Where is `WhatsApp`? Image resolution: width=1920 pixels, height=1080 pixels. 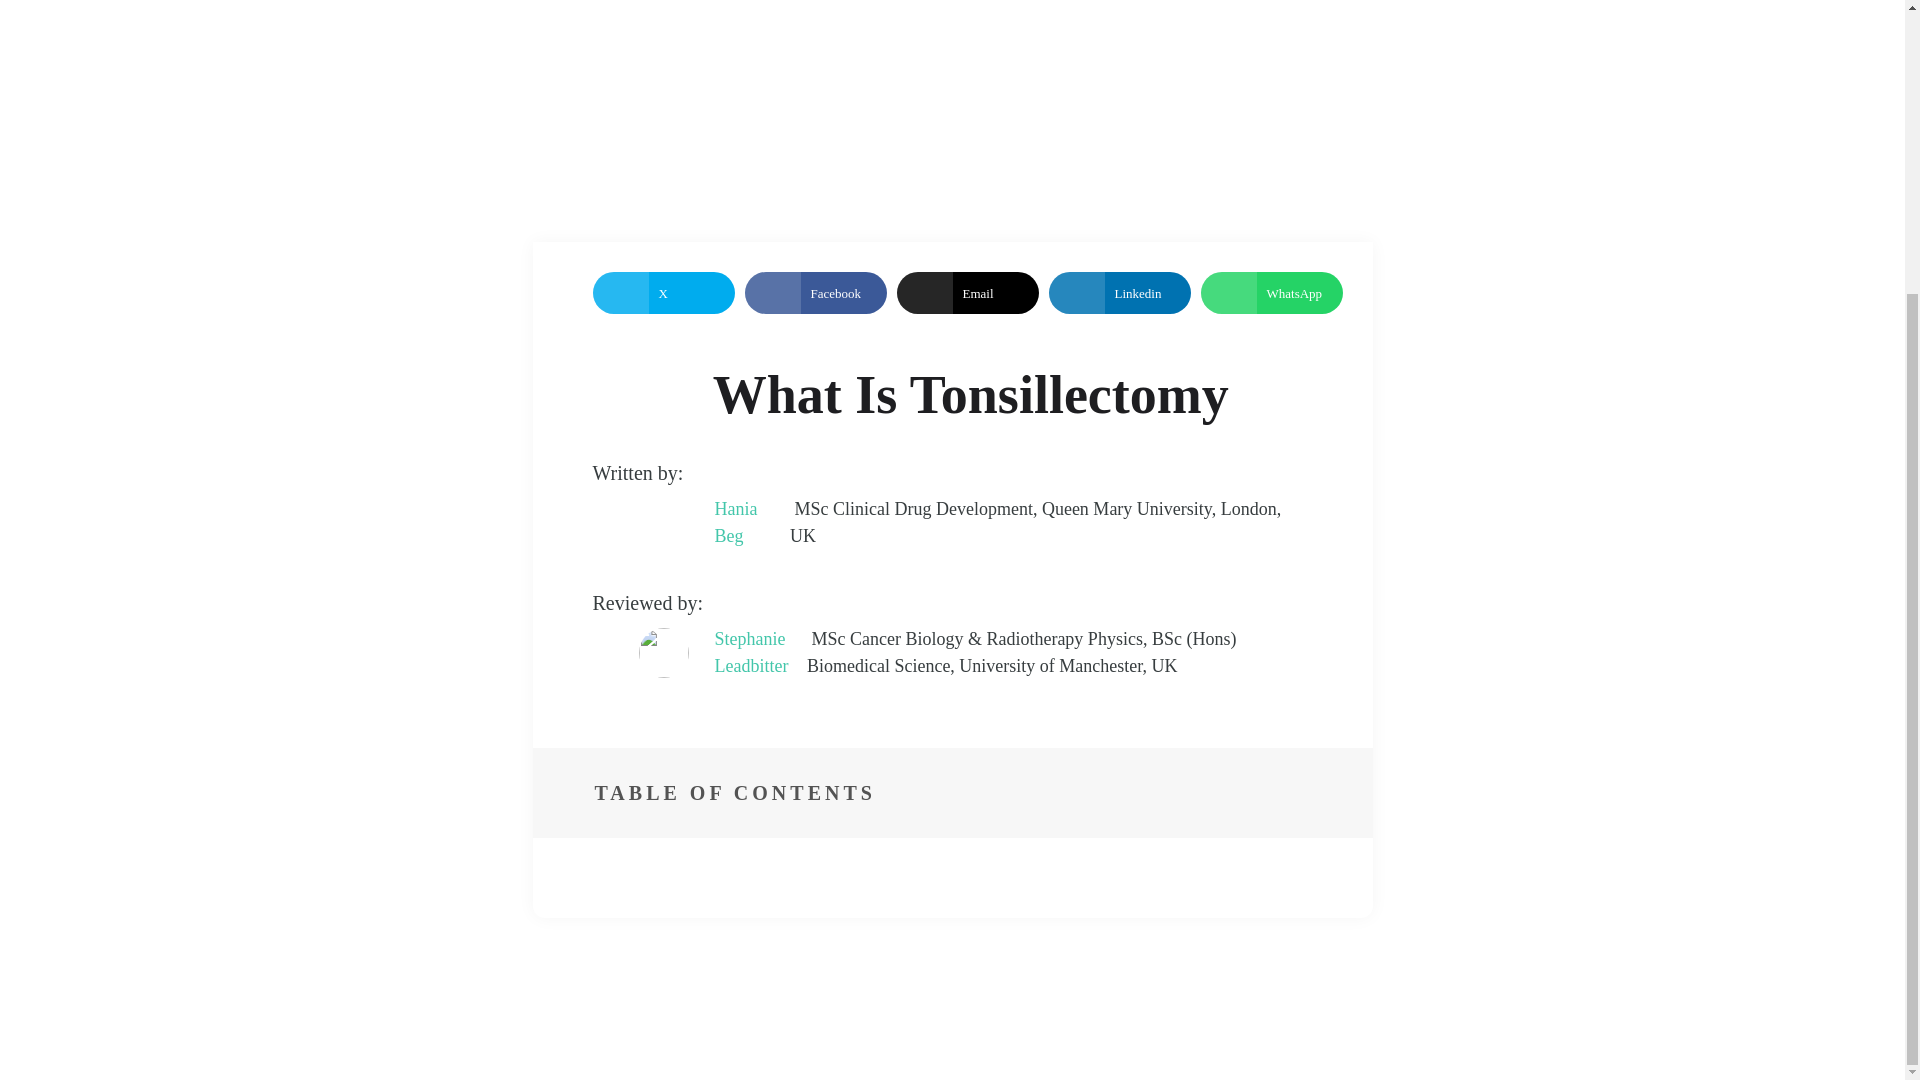 WhatsApp is located at coordinates (1271, 293).